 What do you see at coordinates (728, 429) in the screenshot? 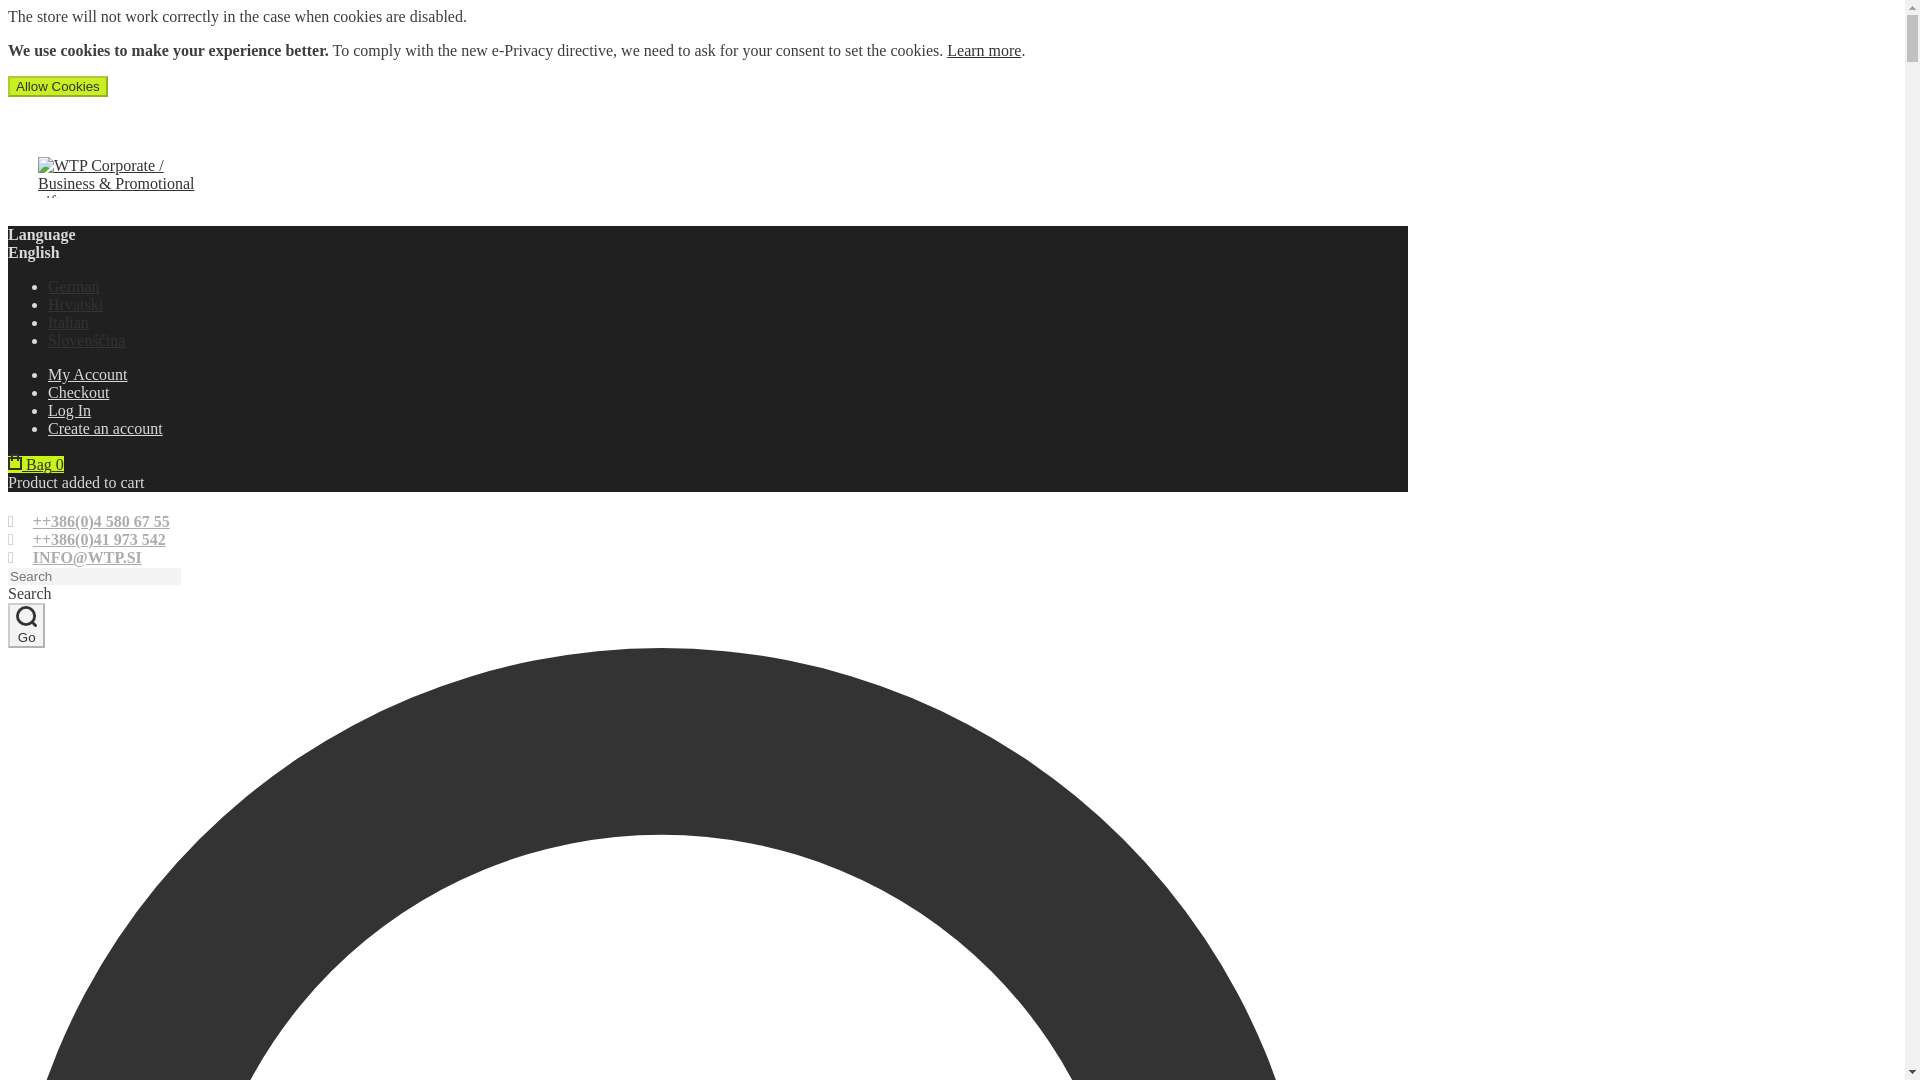
I see `Create an account` at bounding box center [728, 429].